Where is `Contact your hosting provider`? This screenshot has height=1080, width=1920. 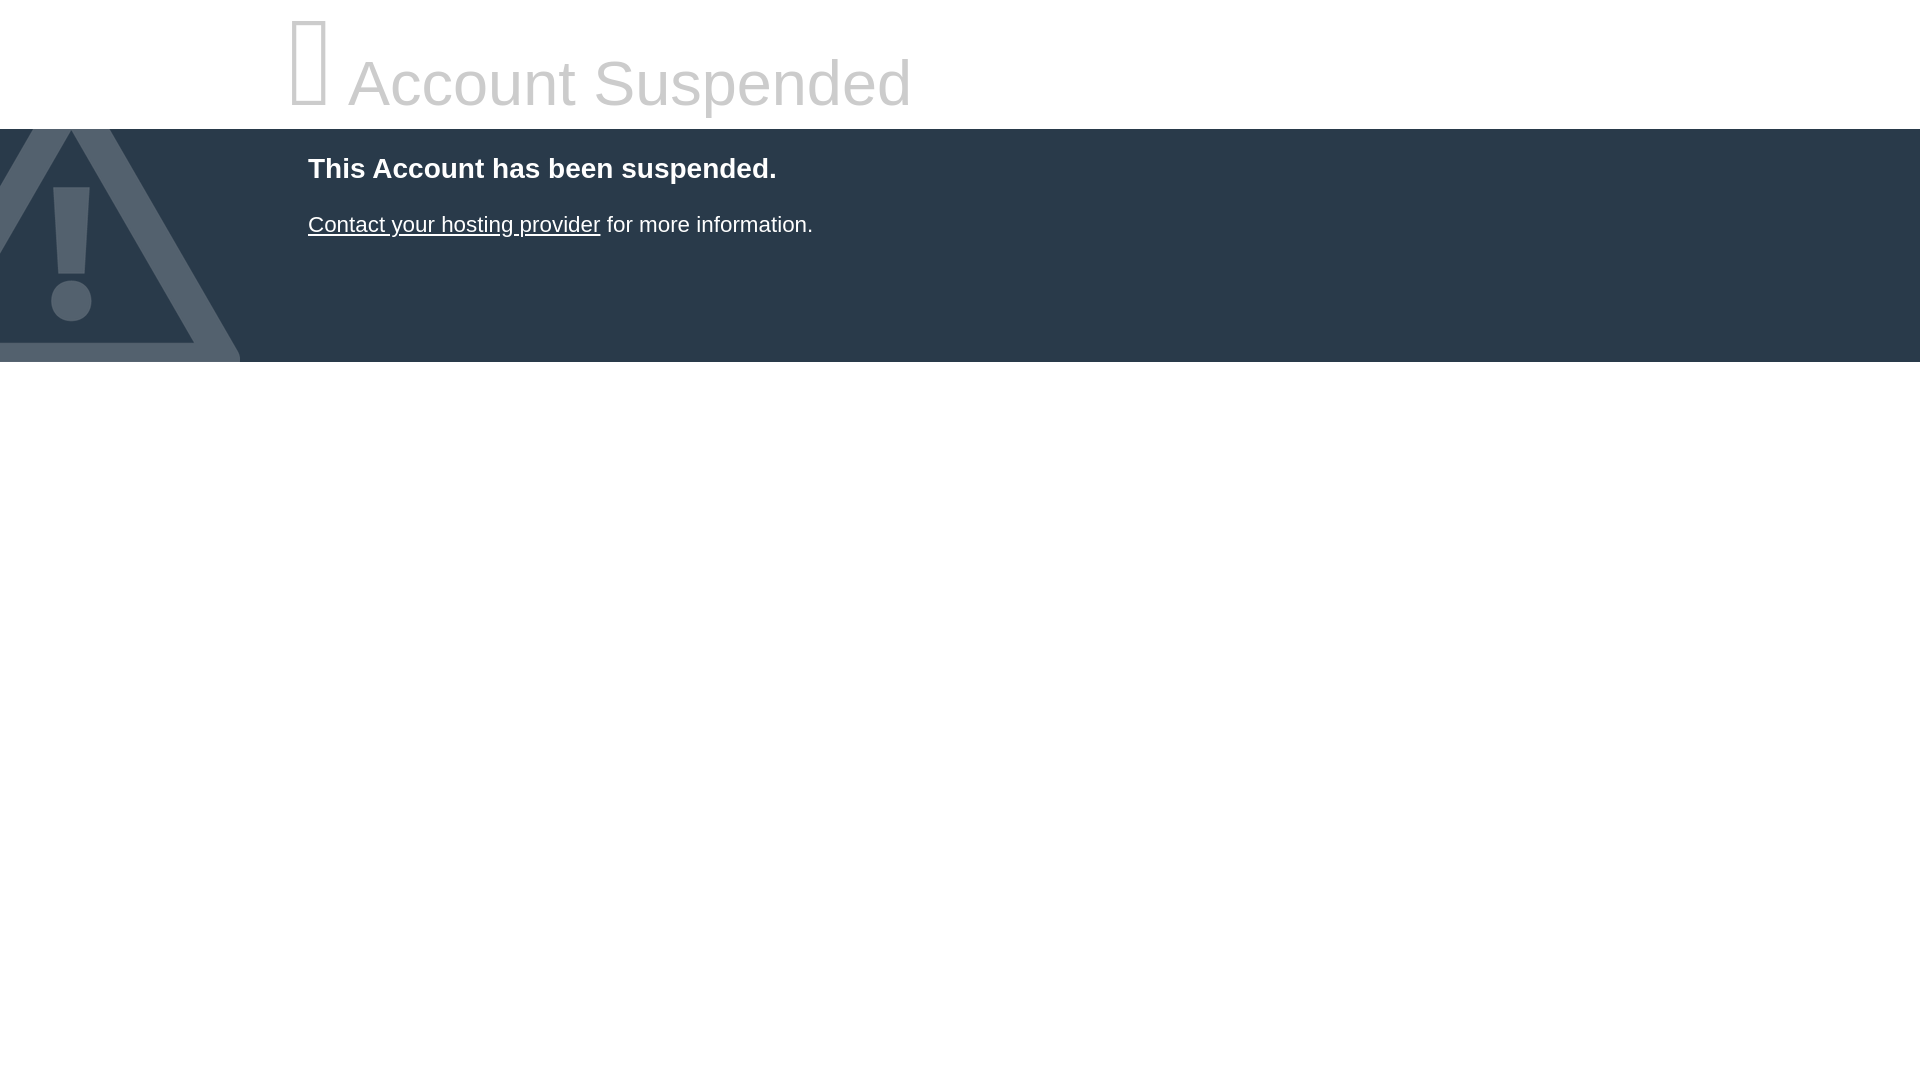
Contact your hosting provider is located at coordinates (453, 224).